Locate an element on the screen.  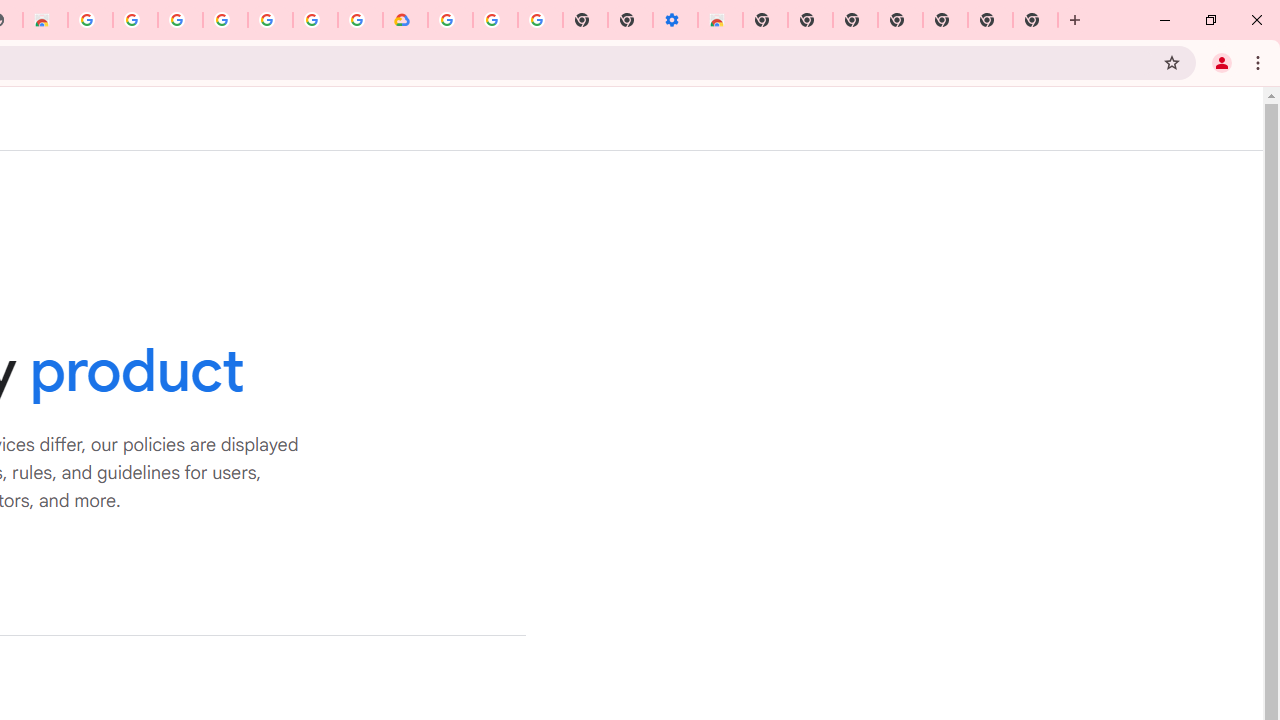
Settings - Accessibility is located at coordinates (674, 20).